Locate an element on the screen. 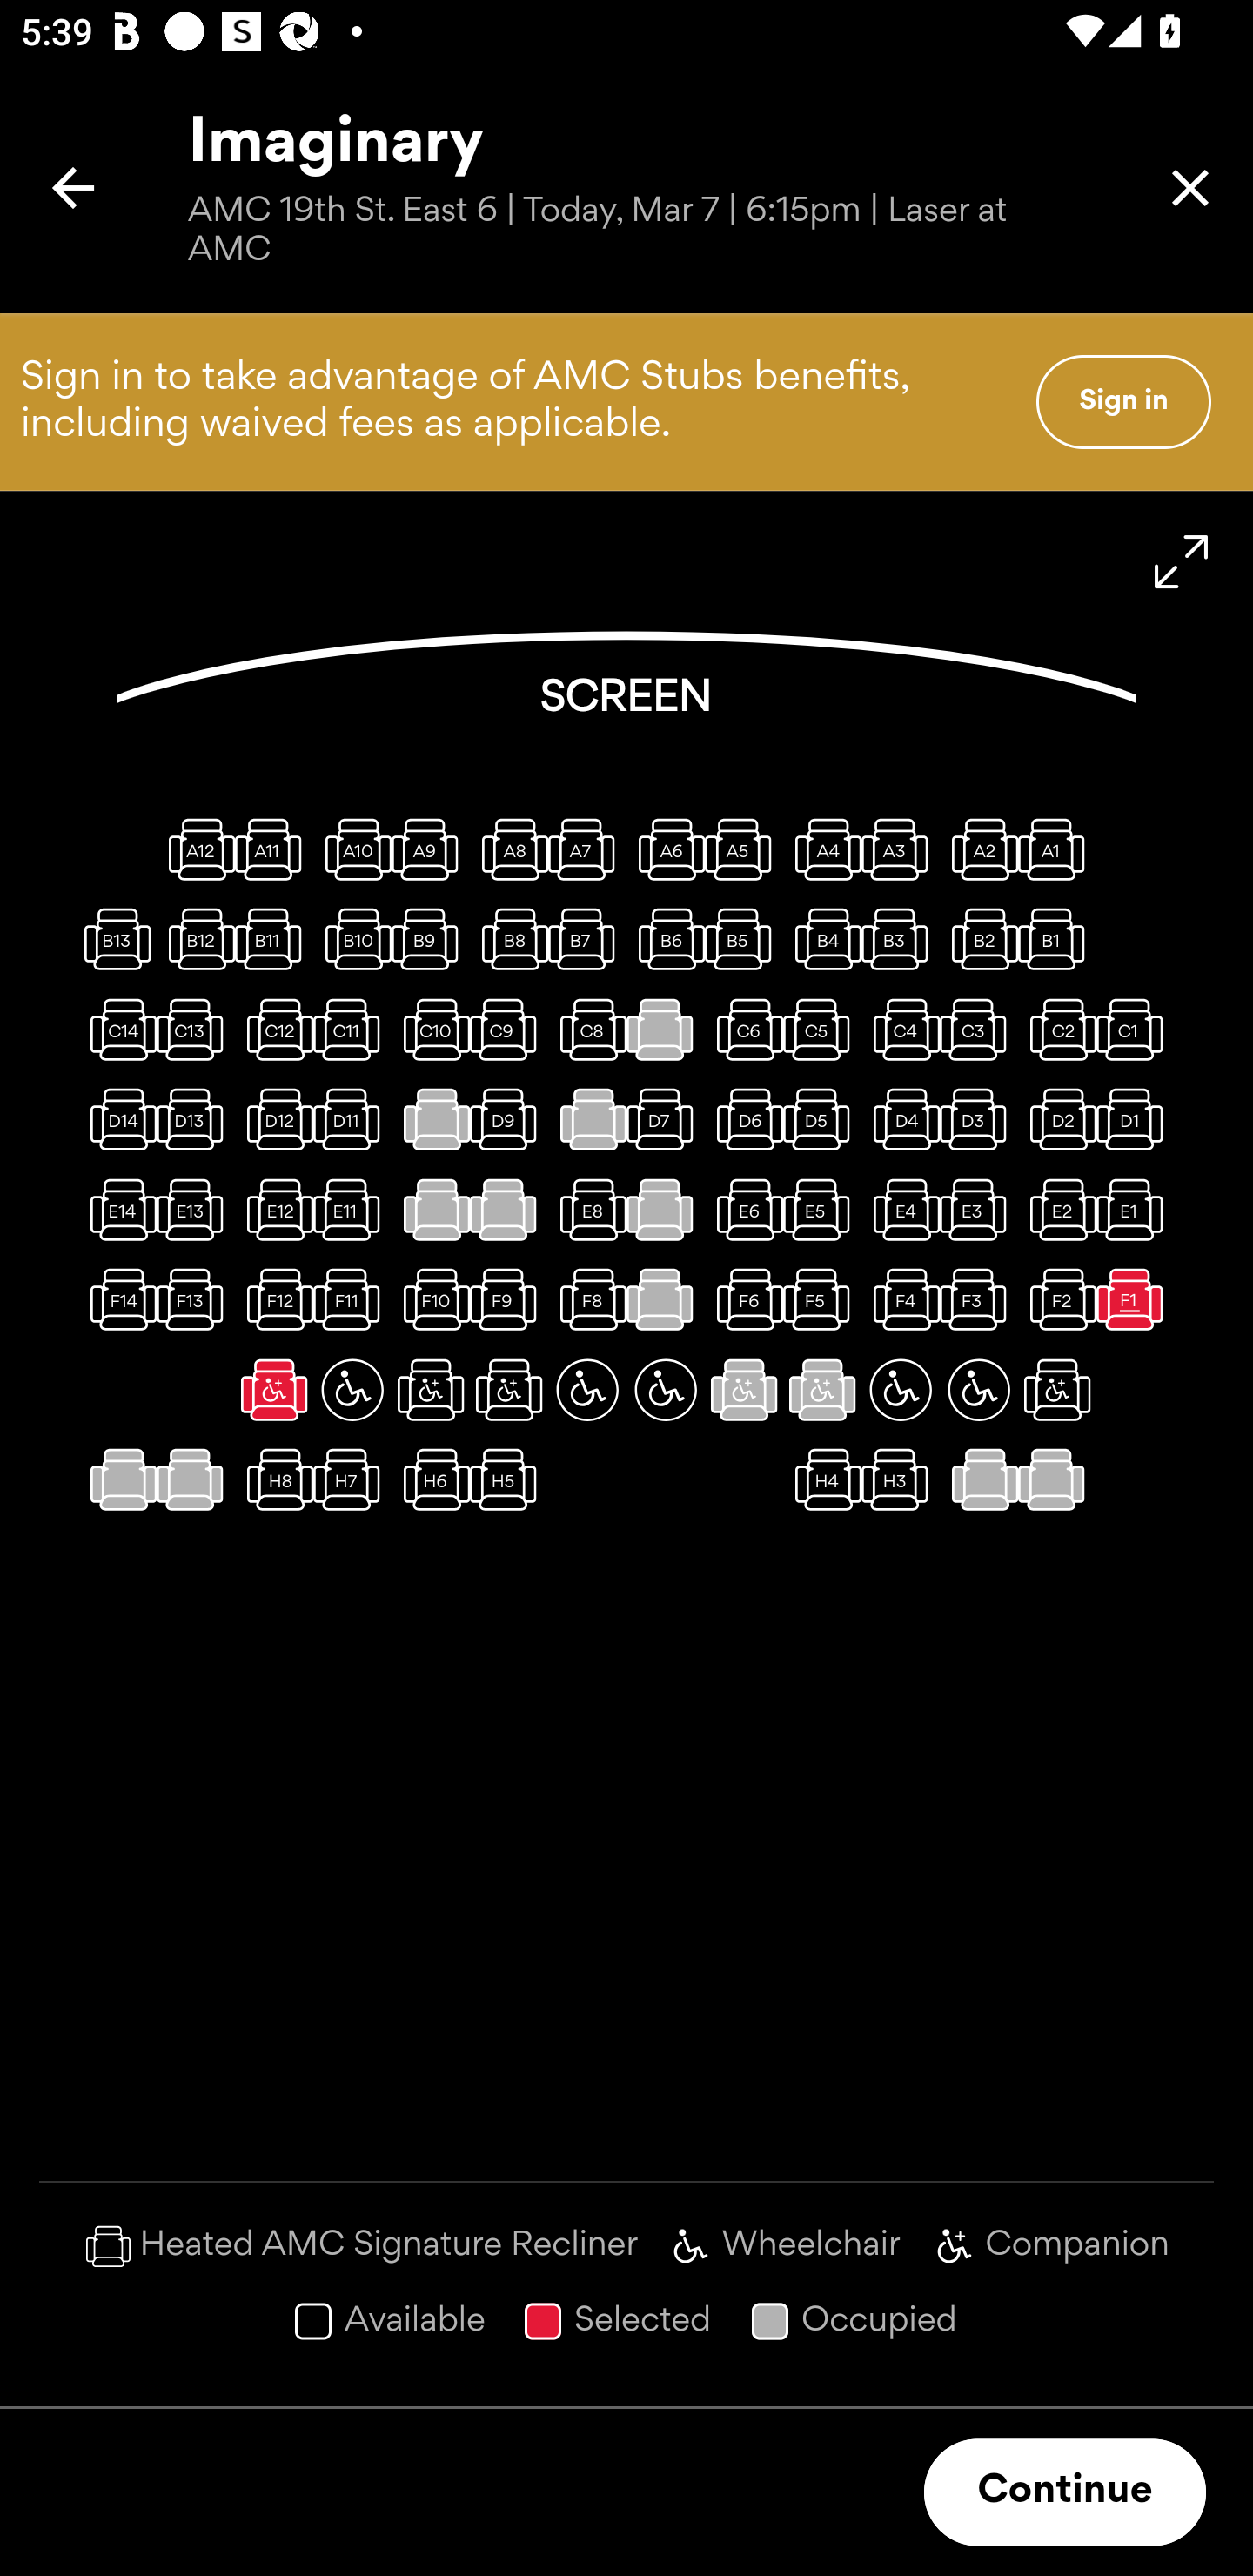 This screenshot has height=2576, width=1253. E8, Regular seat, available is located at coordinates (587, 1209).